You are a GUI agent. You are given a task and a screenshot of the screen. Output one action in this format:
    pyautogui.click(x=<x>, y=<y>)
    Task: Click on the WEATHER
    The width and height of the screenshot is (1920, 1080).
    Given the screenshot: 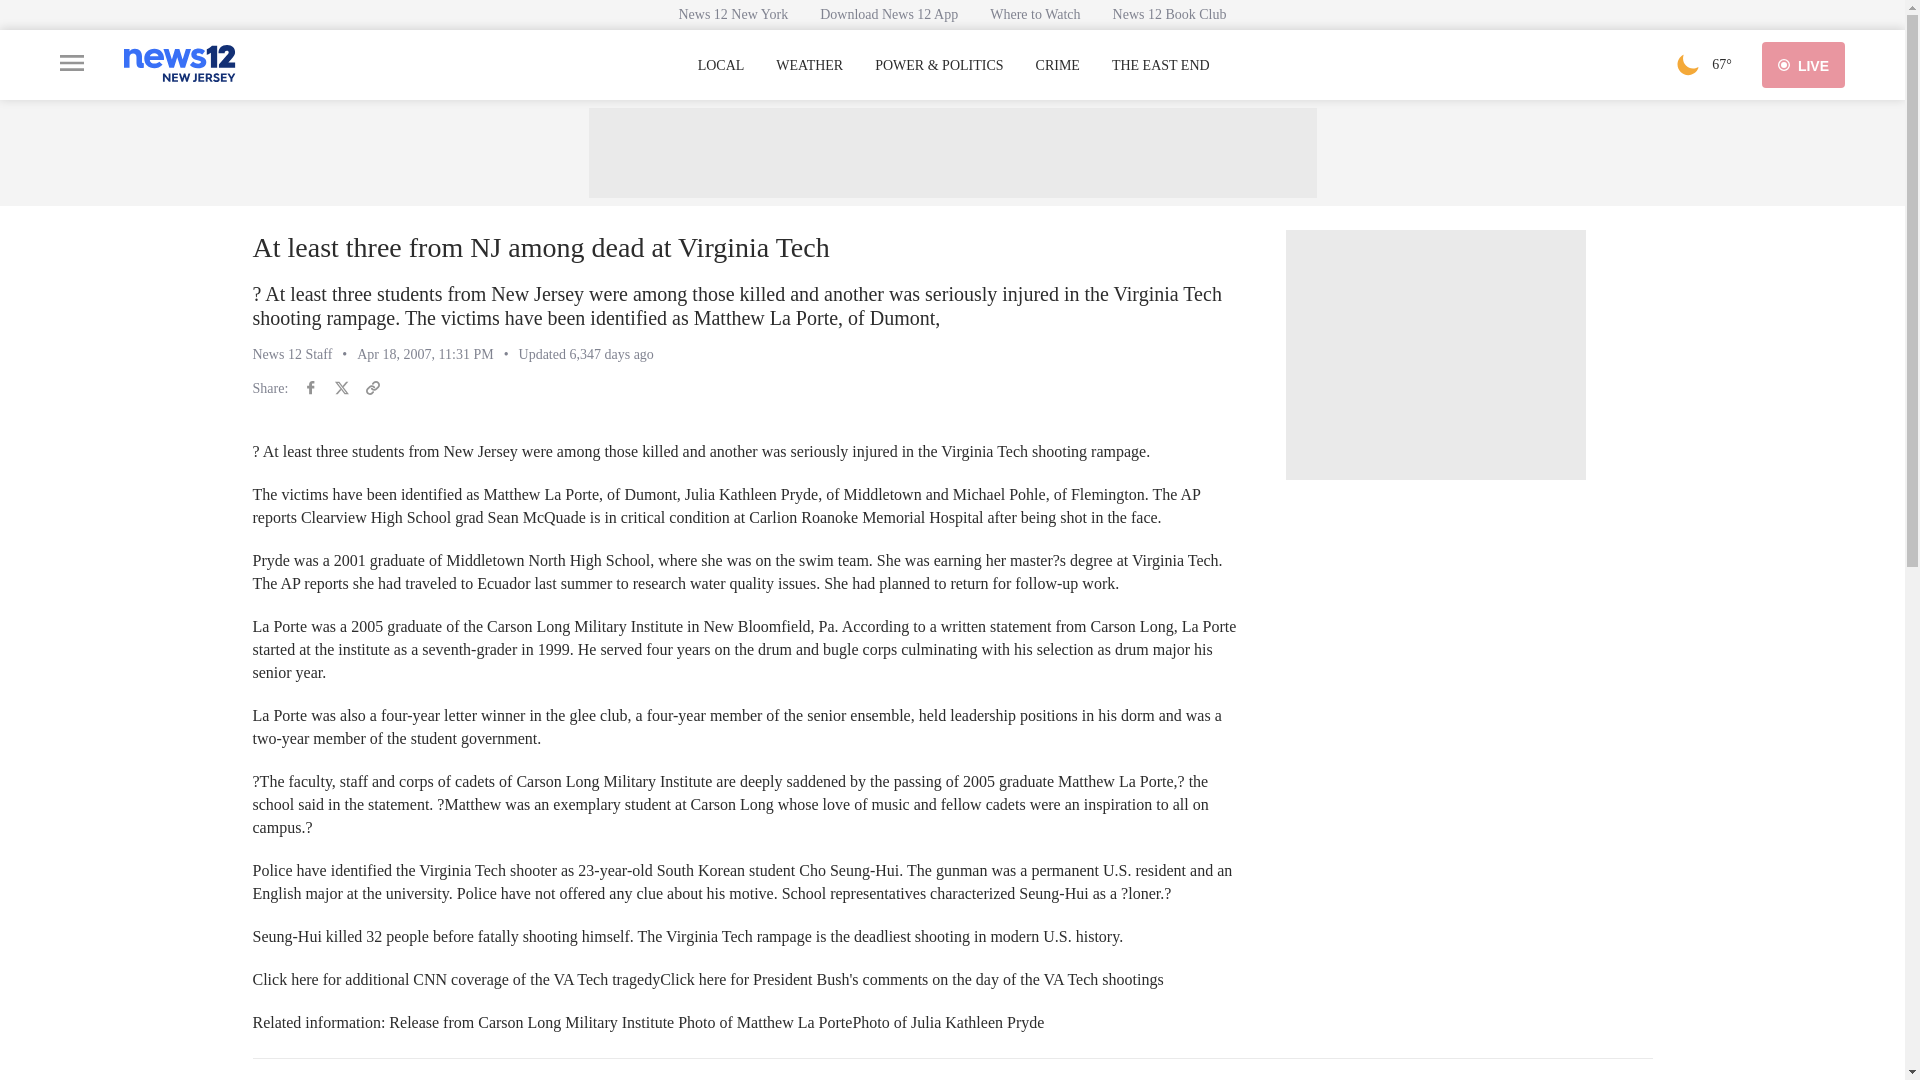 What is the action you would take?
    pyautogui.click(x=808, y=66)
    